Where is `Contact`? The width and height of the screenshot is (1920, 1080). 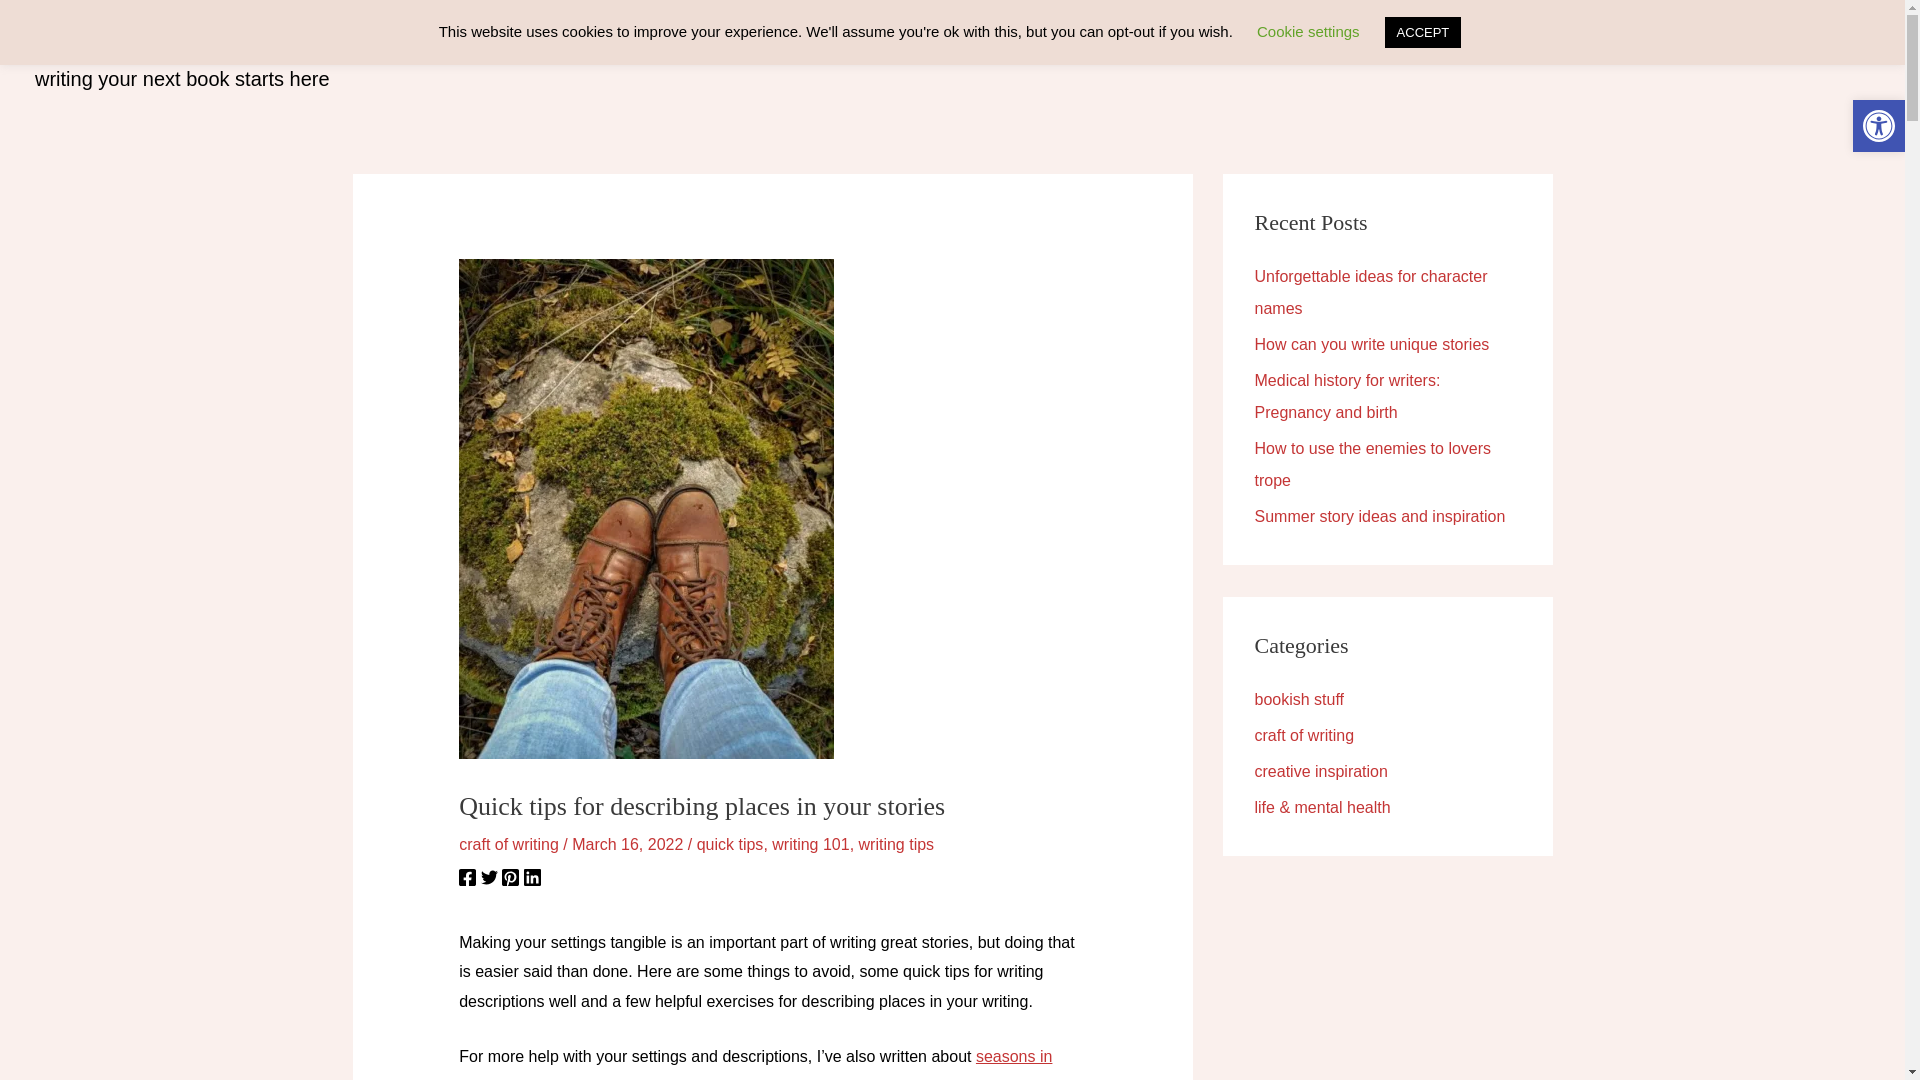
Contact is located at coordinates (1826, 54).